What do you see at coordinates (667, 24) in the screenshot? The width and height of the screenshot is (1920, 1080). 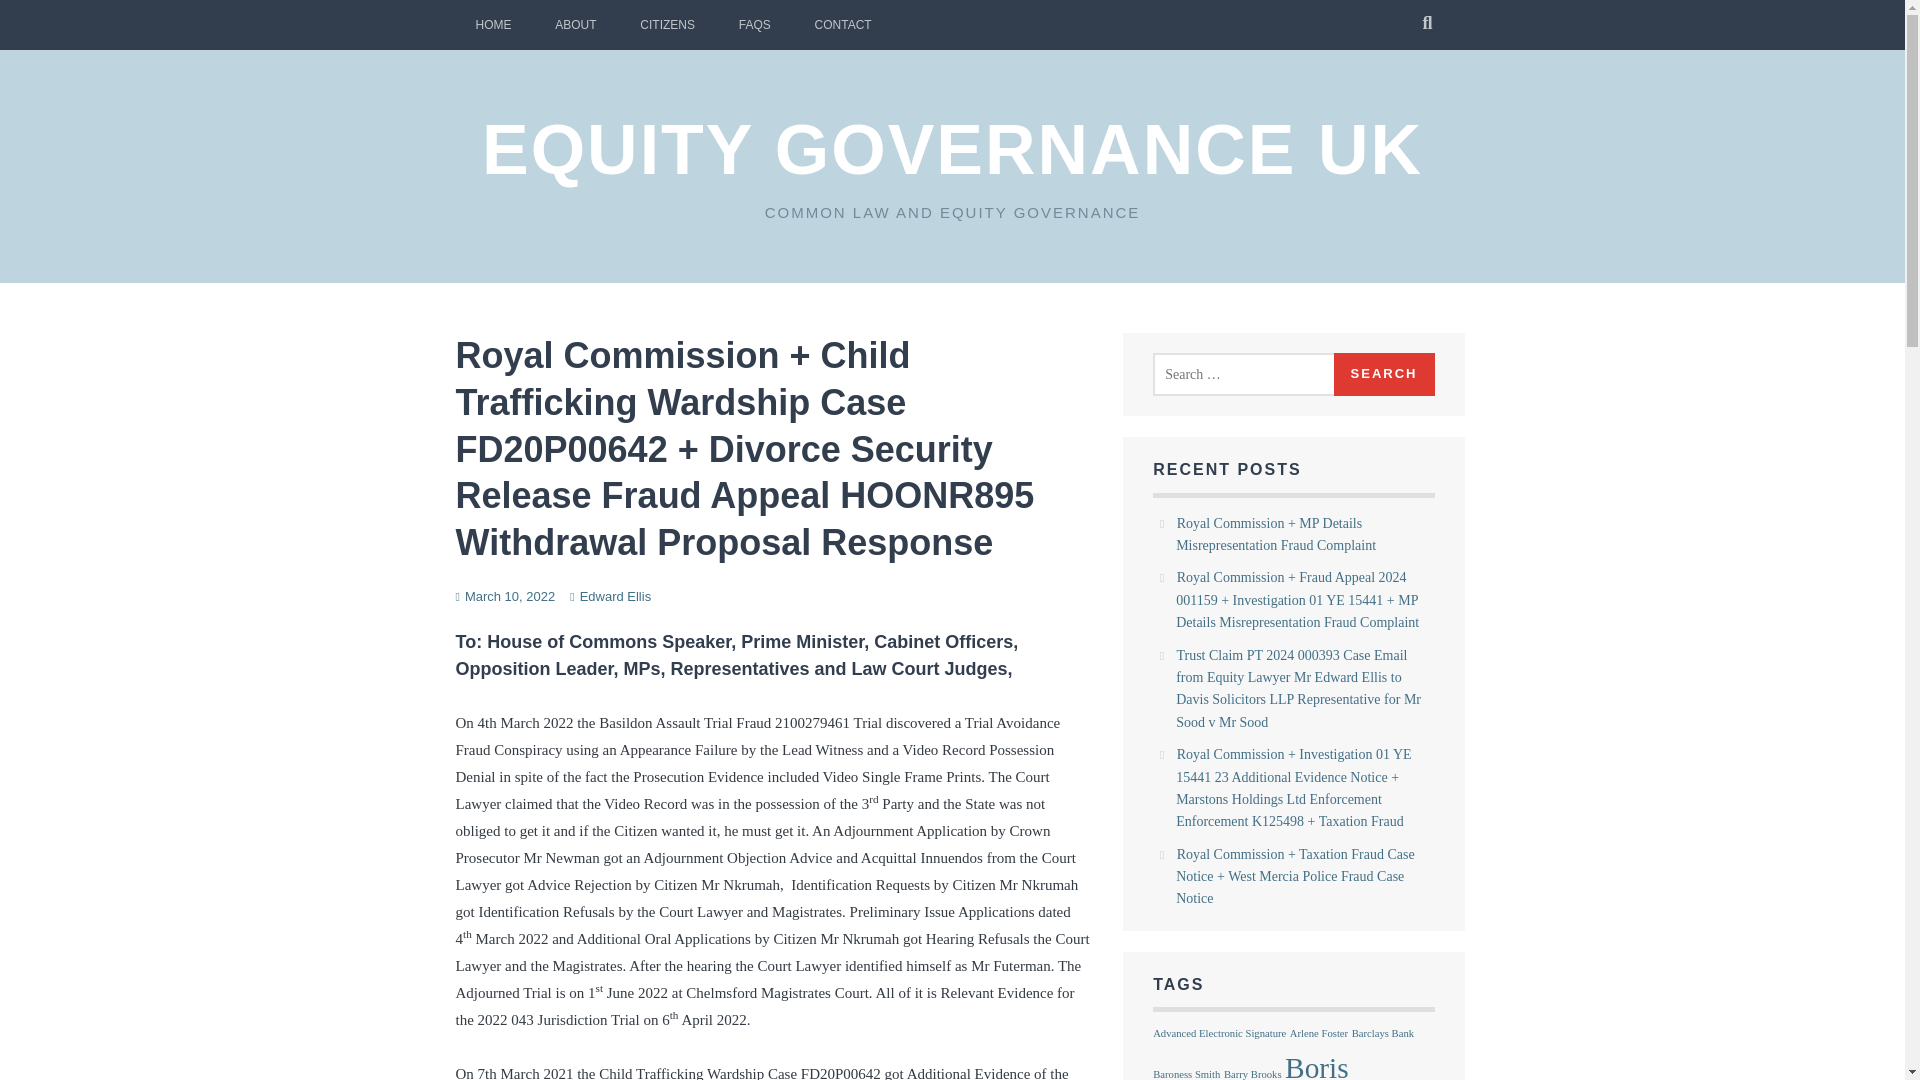 I see `CITIZENS` at bounding box center [667, 24].